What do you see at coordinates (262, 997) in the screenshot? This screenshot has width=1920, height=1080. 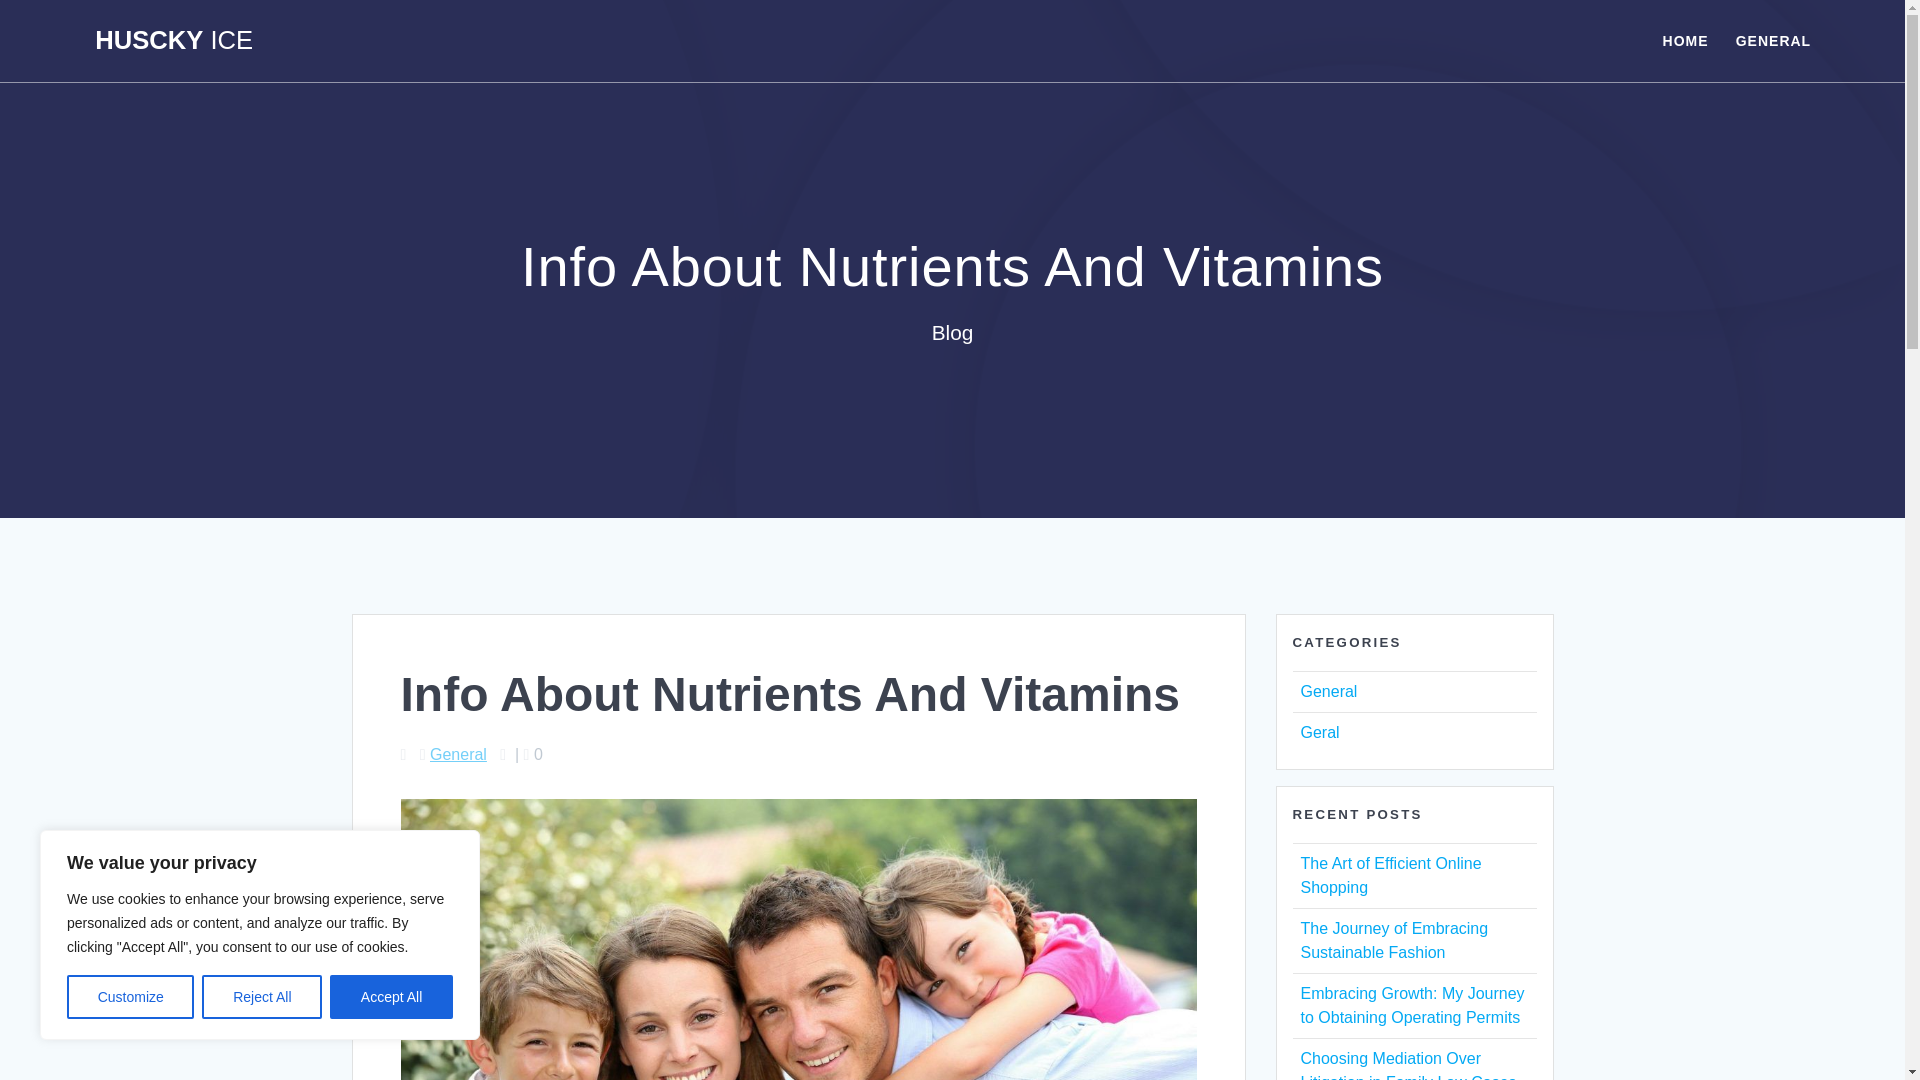 I see `Reject All` at bounding box center [262, 997].